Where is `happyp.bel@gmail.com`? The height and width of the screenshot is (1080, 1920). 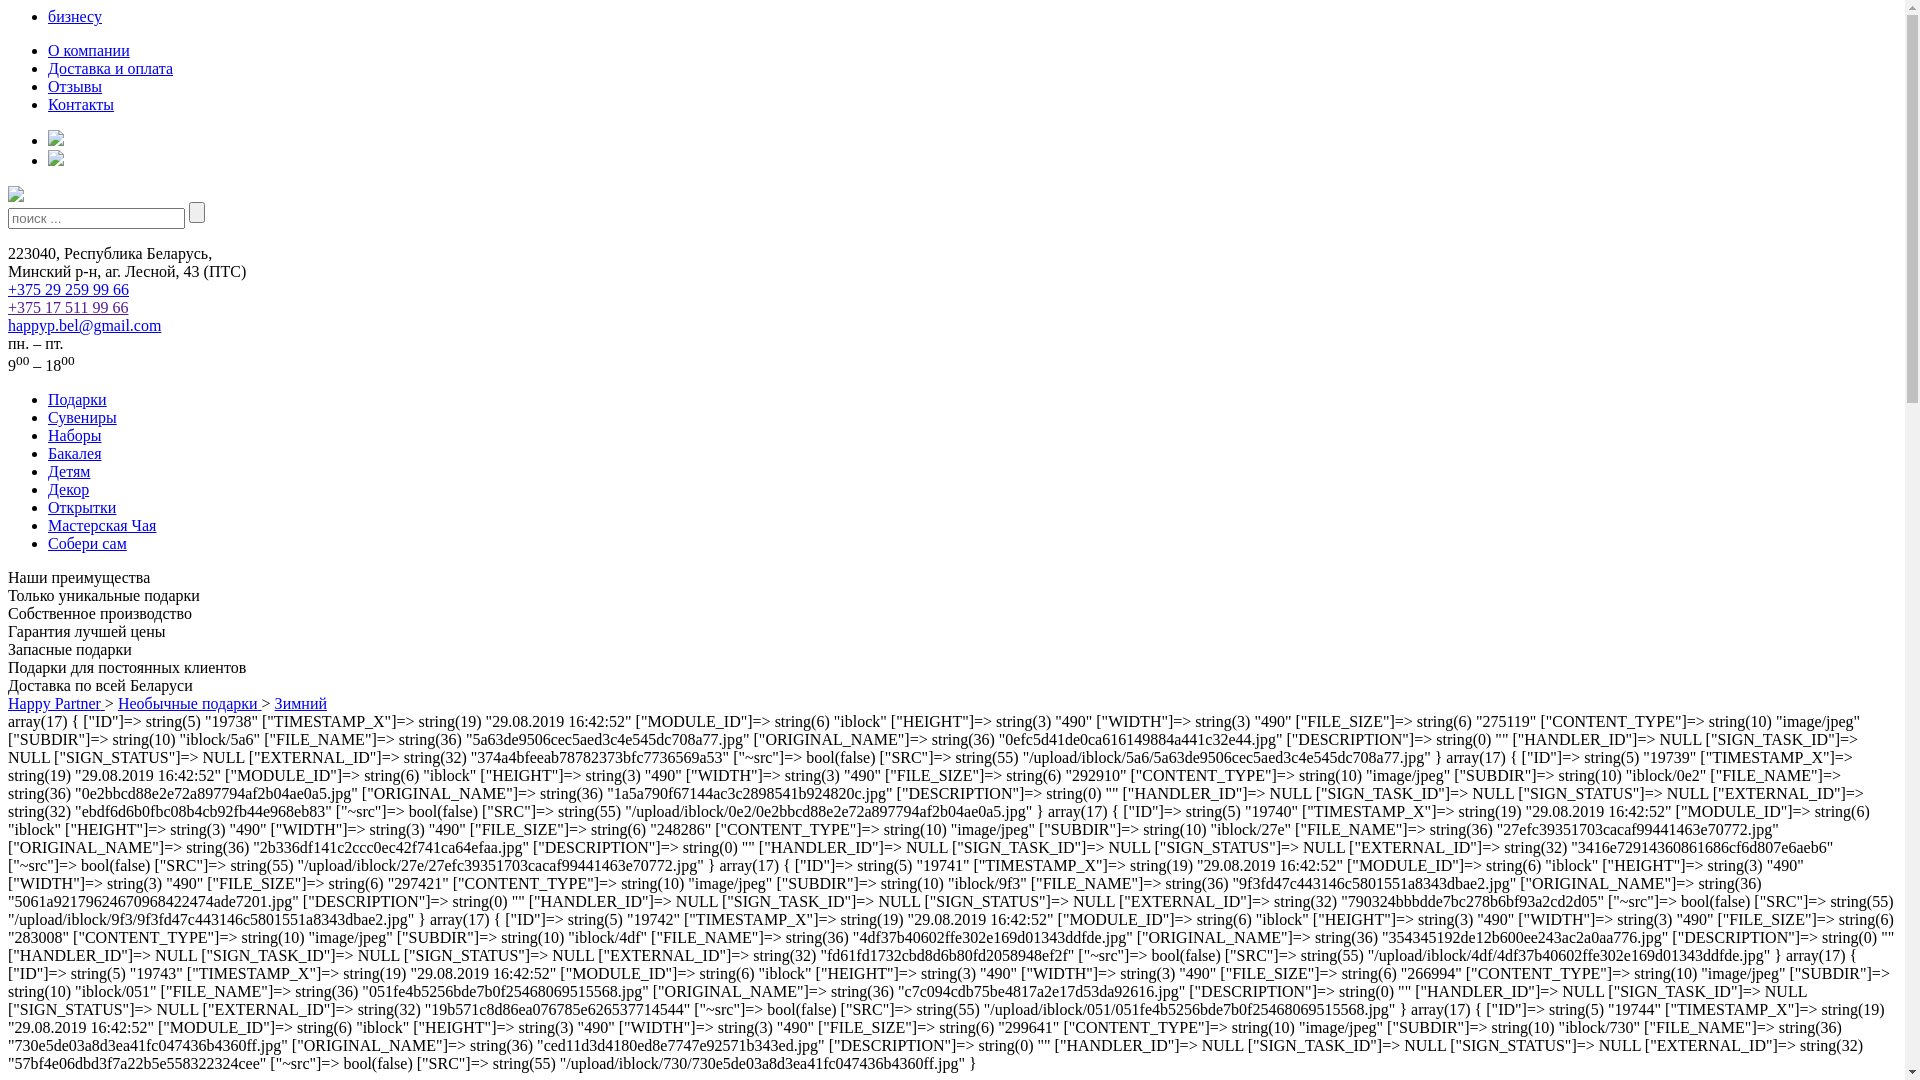
happyp.bel@gmail.com is located at coordinates (84, 326).